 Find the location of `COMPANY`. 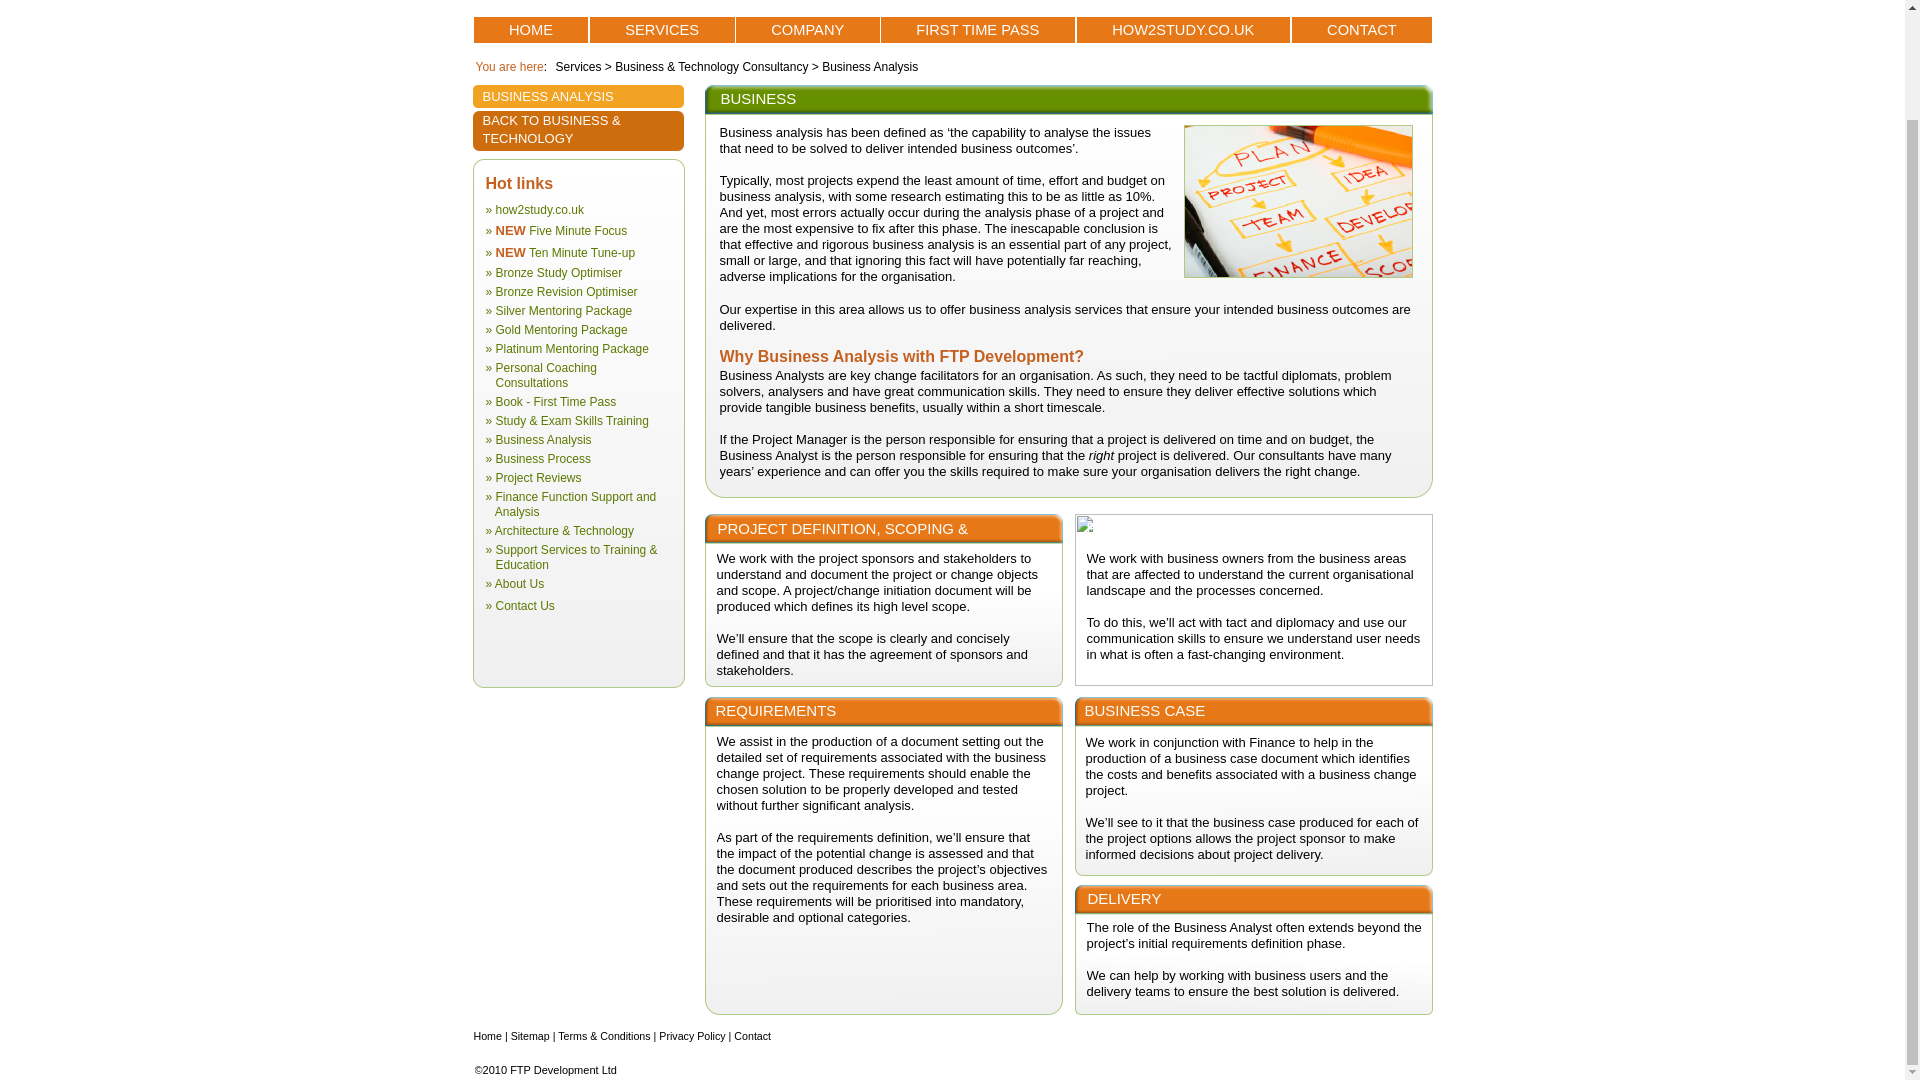

COMPANY is located at coordinates (807, 30).